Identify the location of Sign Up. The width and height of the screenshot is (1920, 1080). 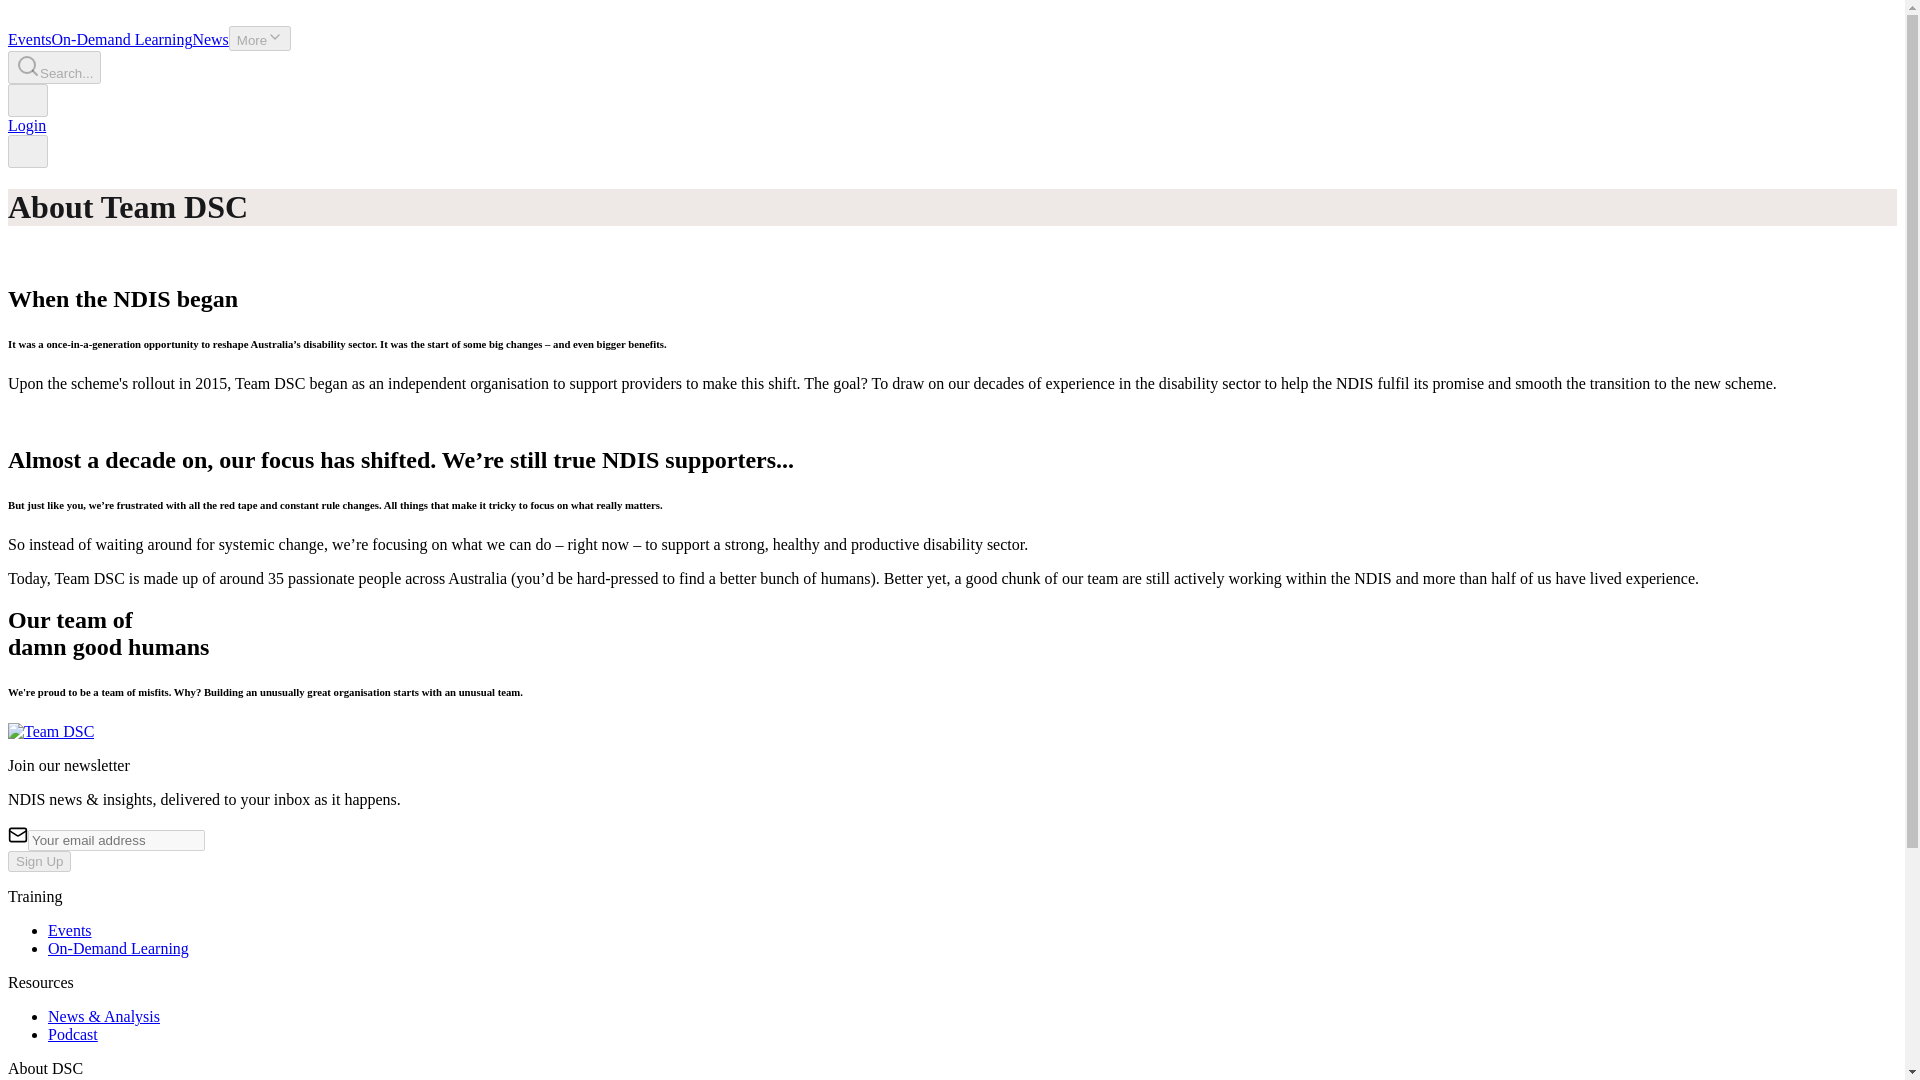
(39, 861).